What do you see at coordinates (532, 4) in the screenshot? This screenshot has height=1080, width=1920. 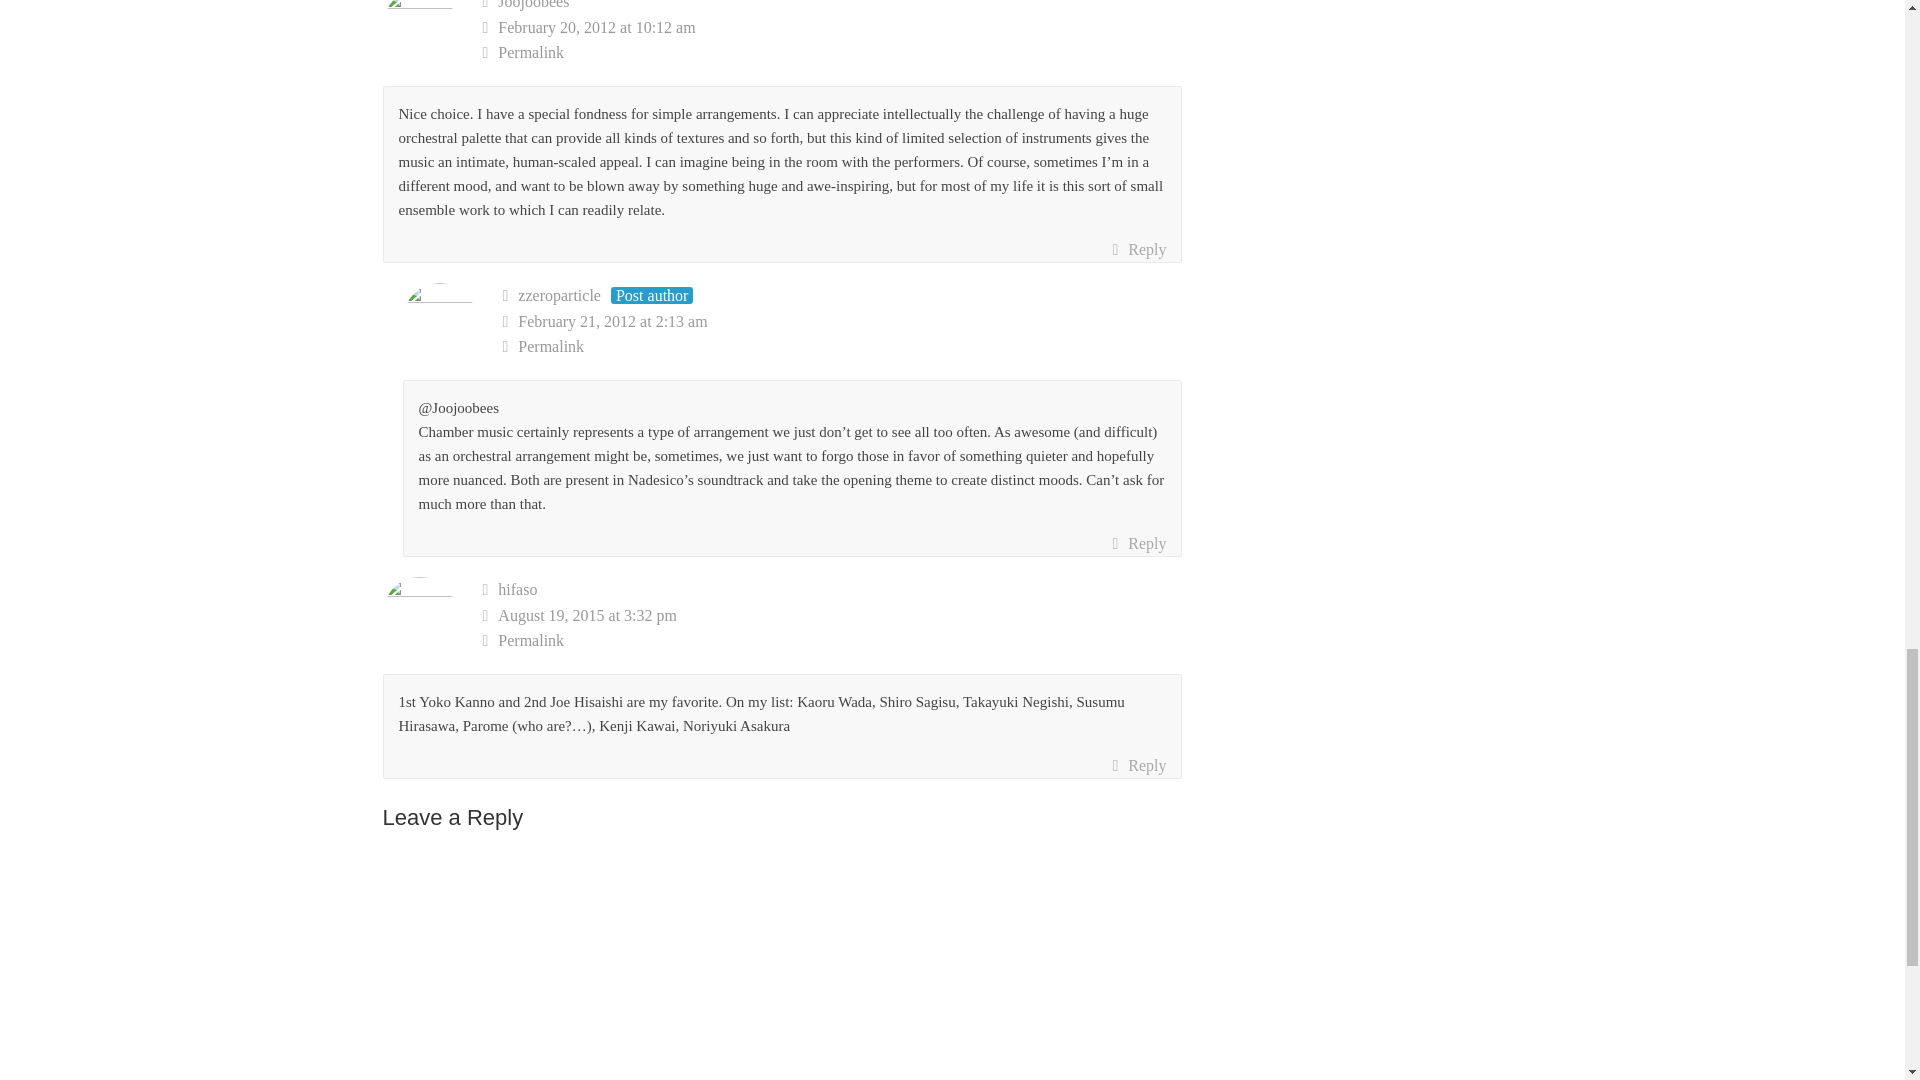 I see `Joojoobees` at bounding box center [532, 4].